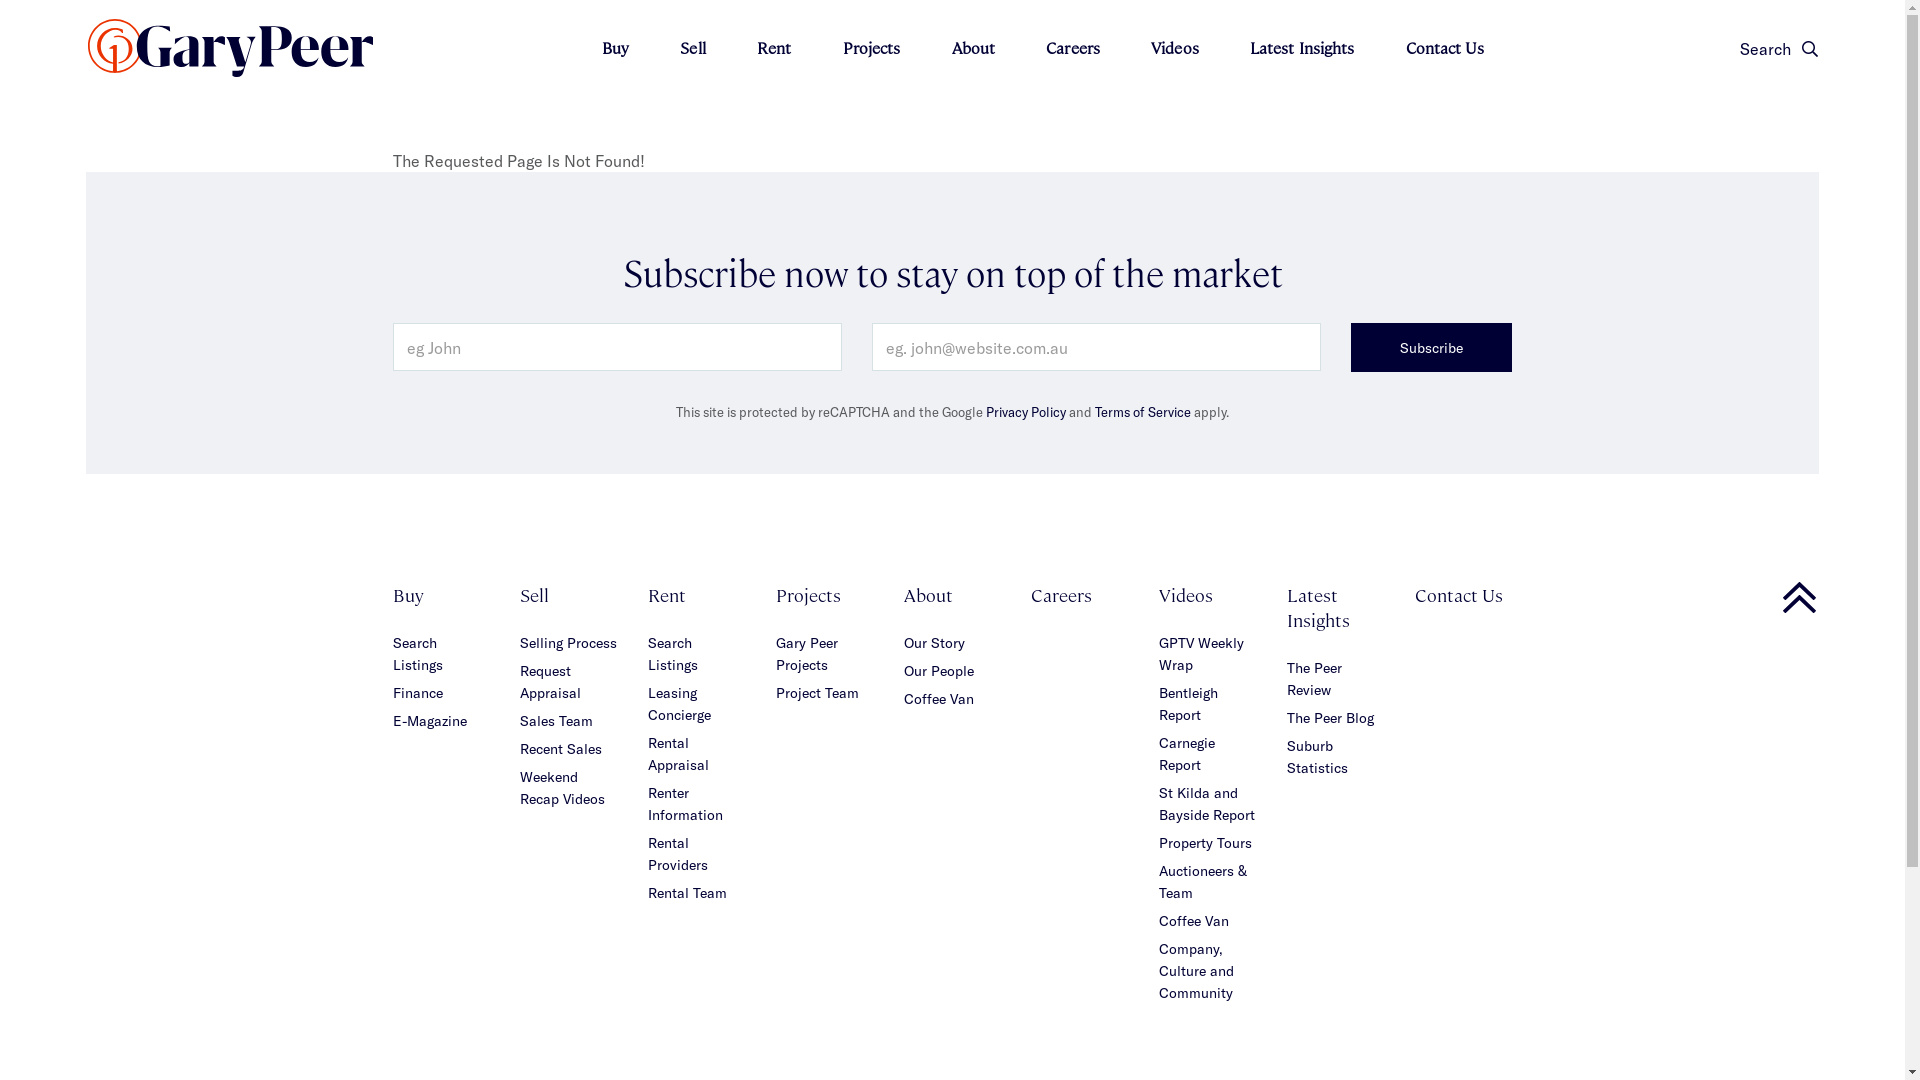 The image size is (1920, 1080). Describe the element at coordinates (939, 670) in the screenshot. I see `Our People` at that location.